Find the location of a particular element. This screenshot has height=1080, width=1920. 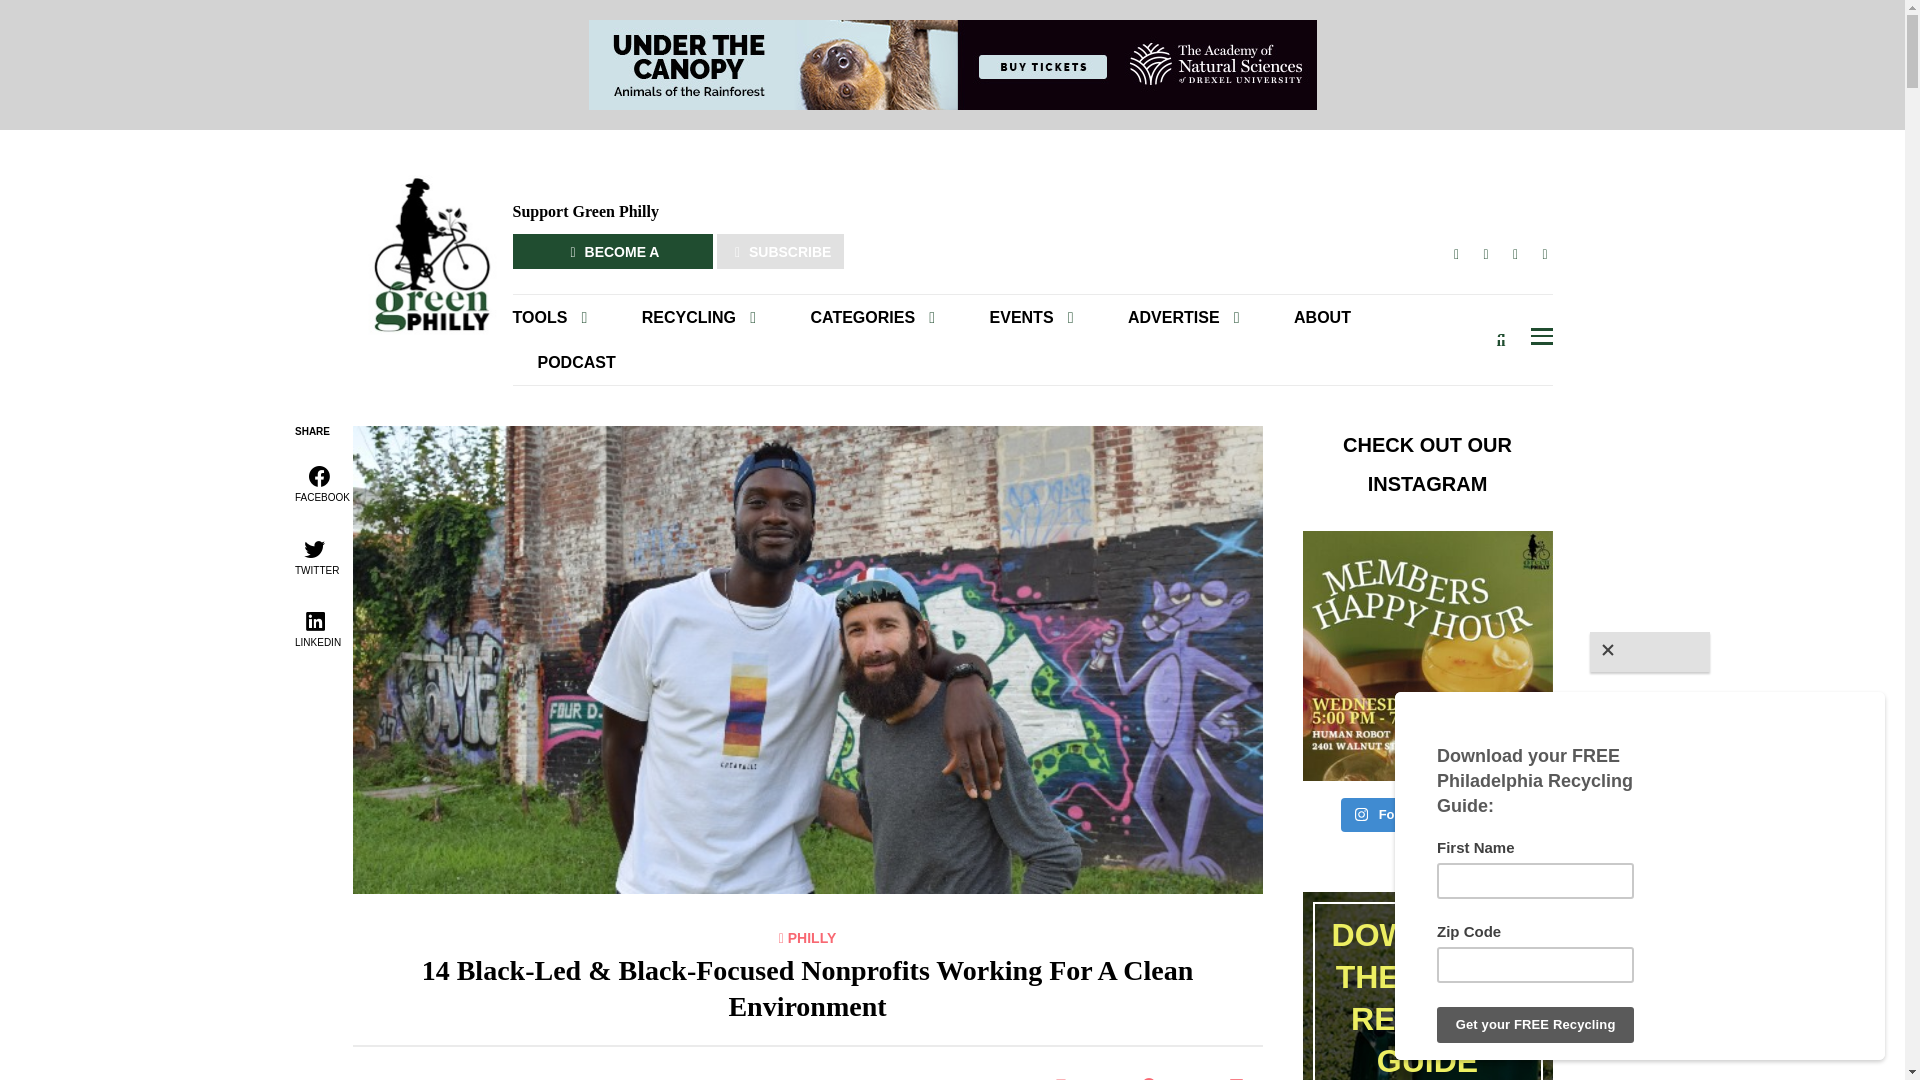

Click to share on LinkedIn is located at coordinates (1239, 1076).